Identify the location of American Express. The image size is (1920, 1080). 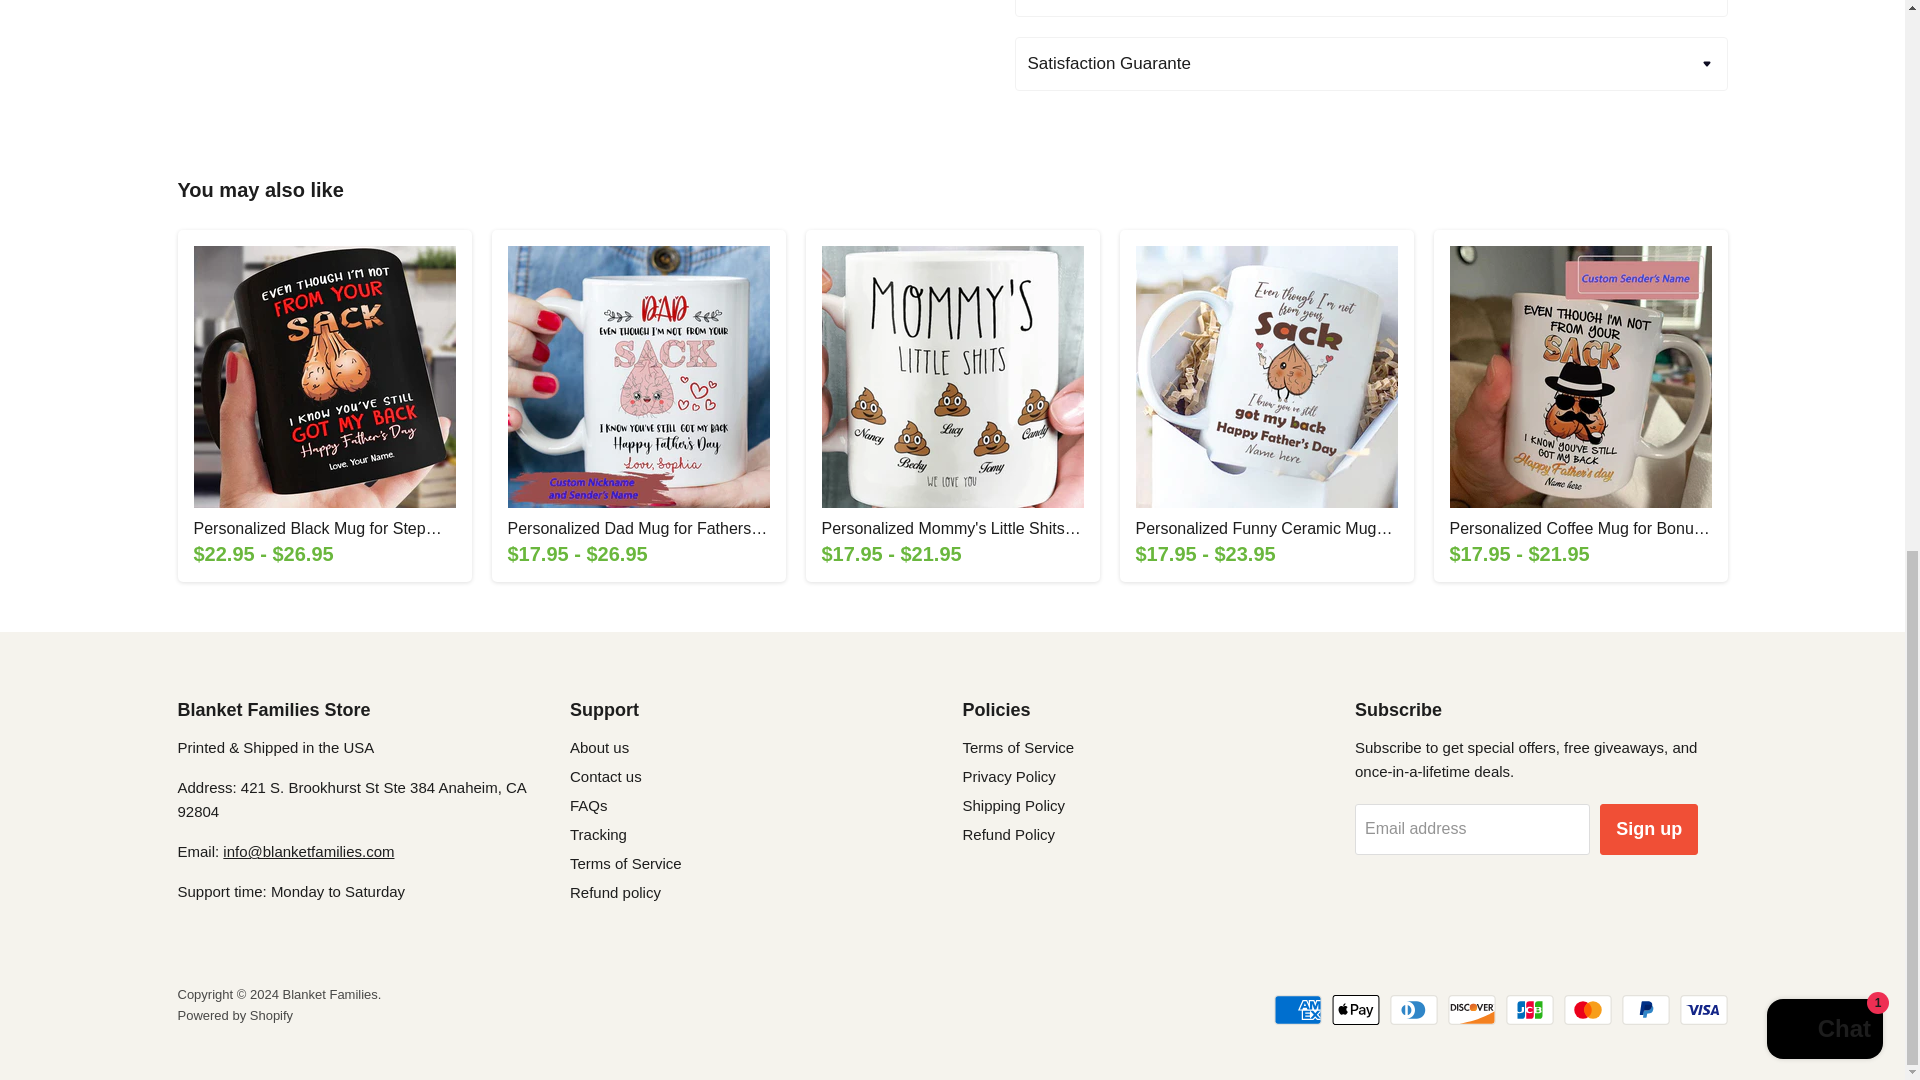
(1298, 1009).